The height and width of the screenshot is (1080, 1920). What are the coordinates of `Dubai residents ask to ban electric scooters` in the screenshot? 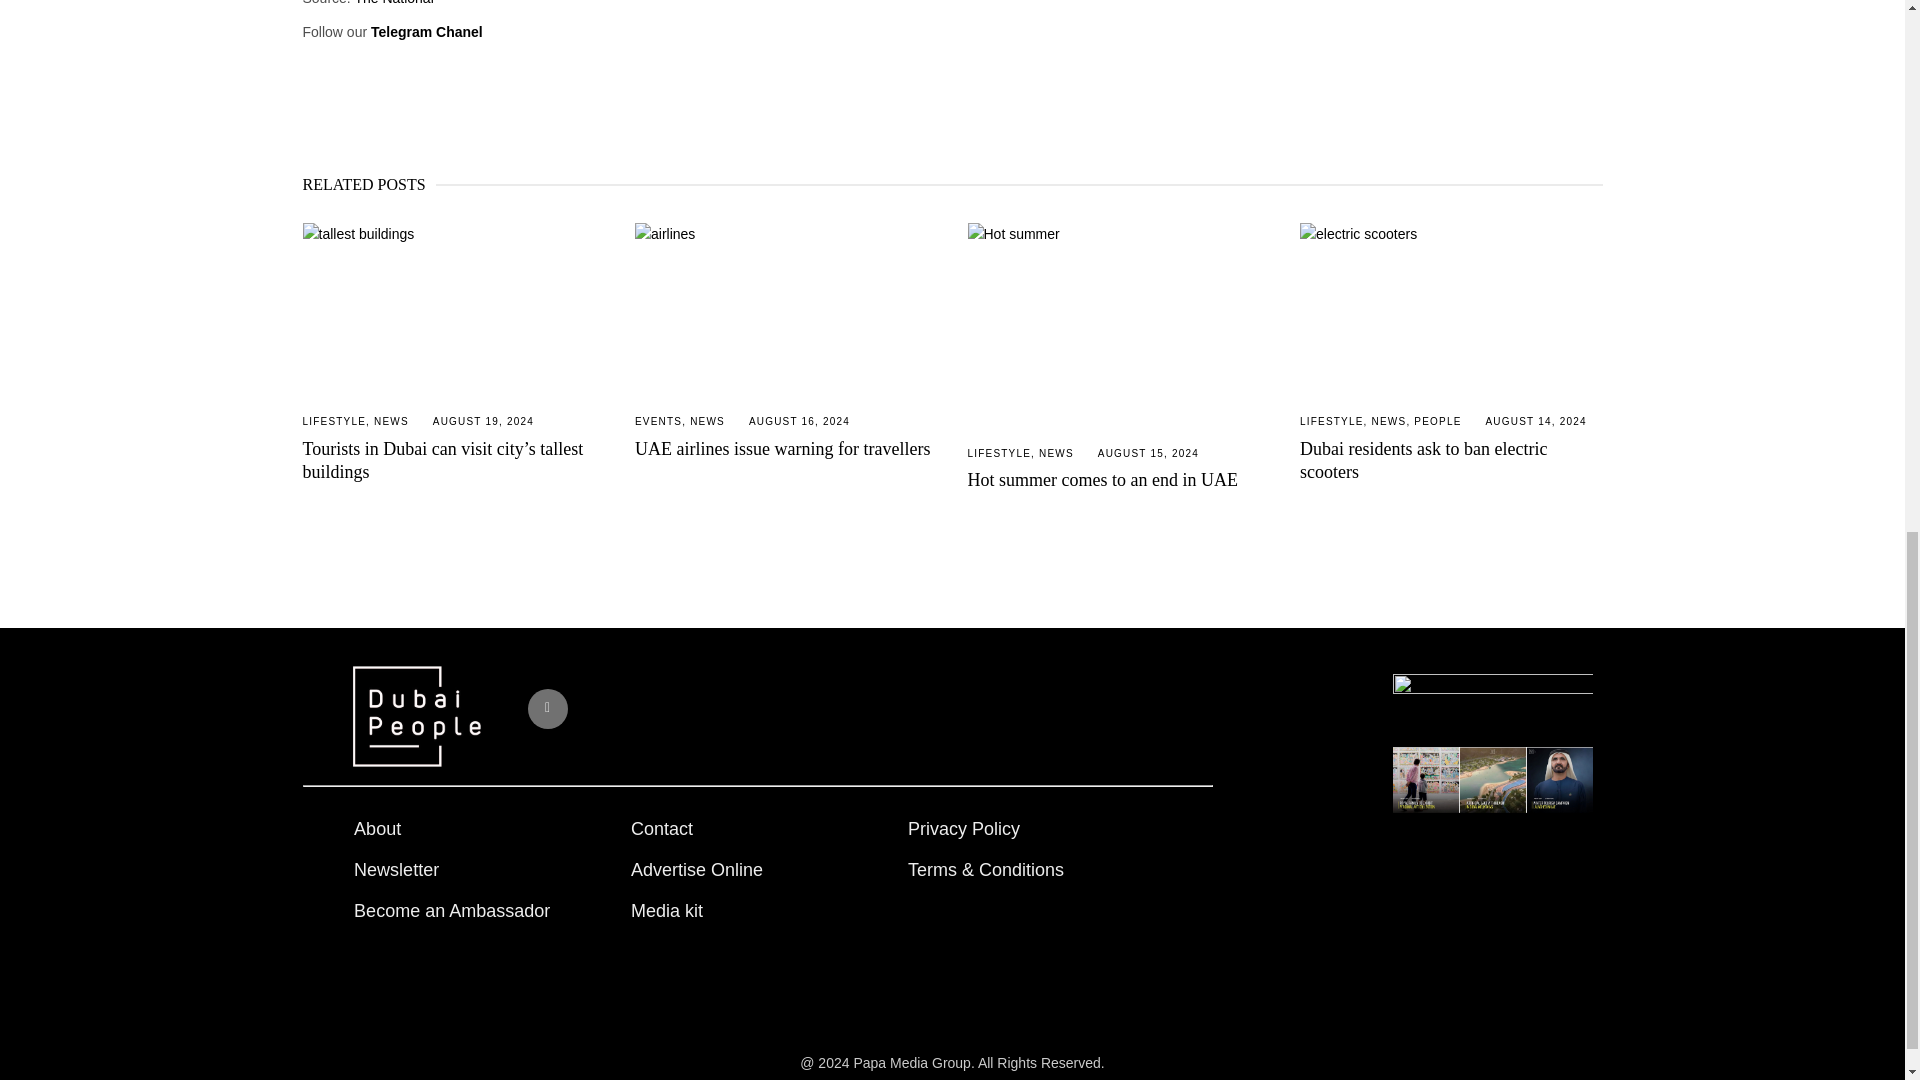 It's located at (1451, 308).